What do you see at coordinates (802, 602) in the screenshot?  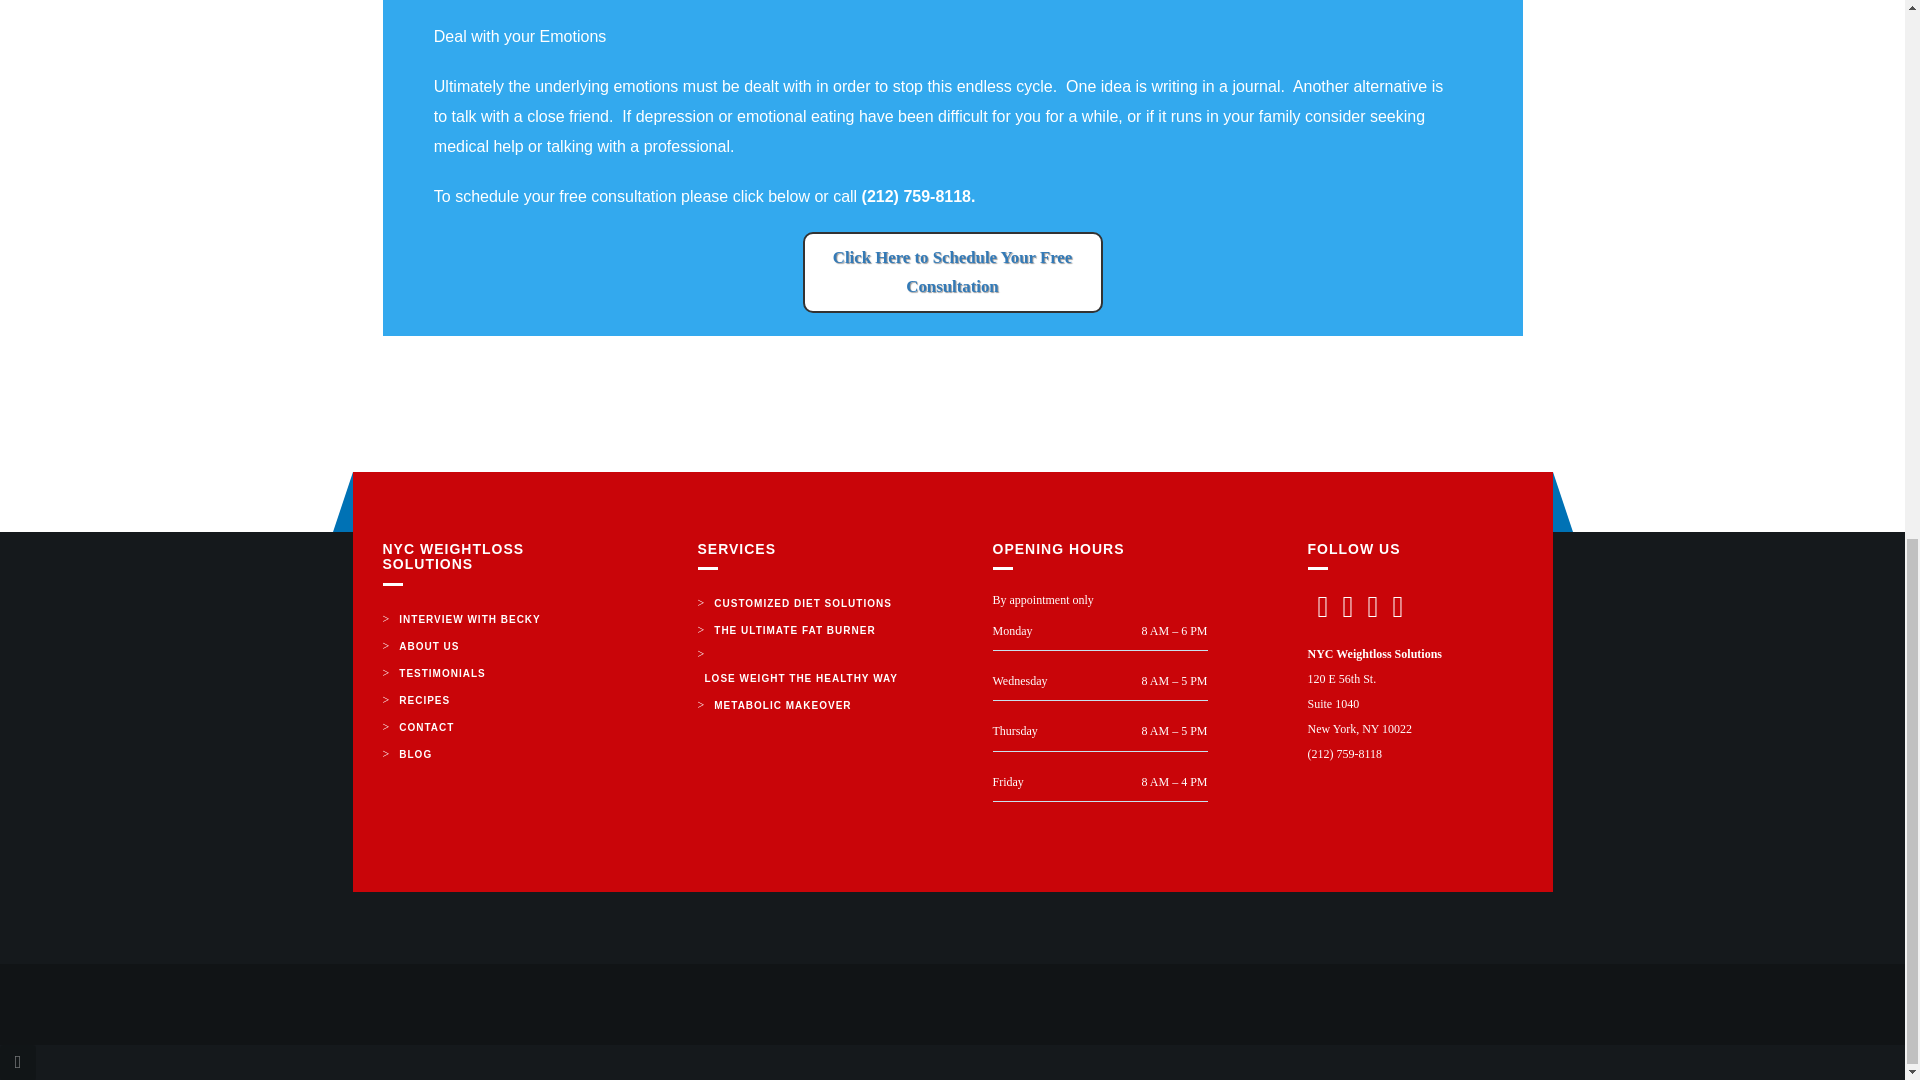 I see `CUSTOMIZED DIET SOLUTIONS` at bounding box center [802, 602].